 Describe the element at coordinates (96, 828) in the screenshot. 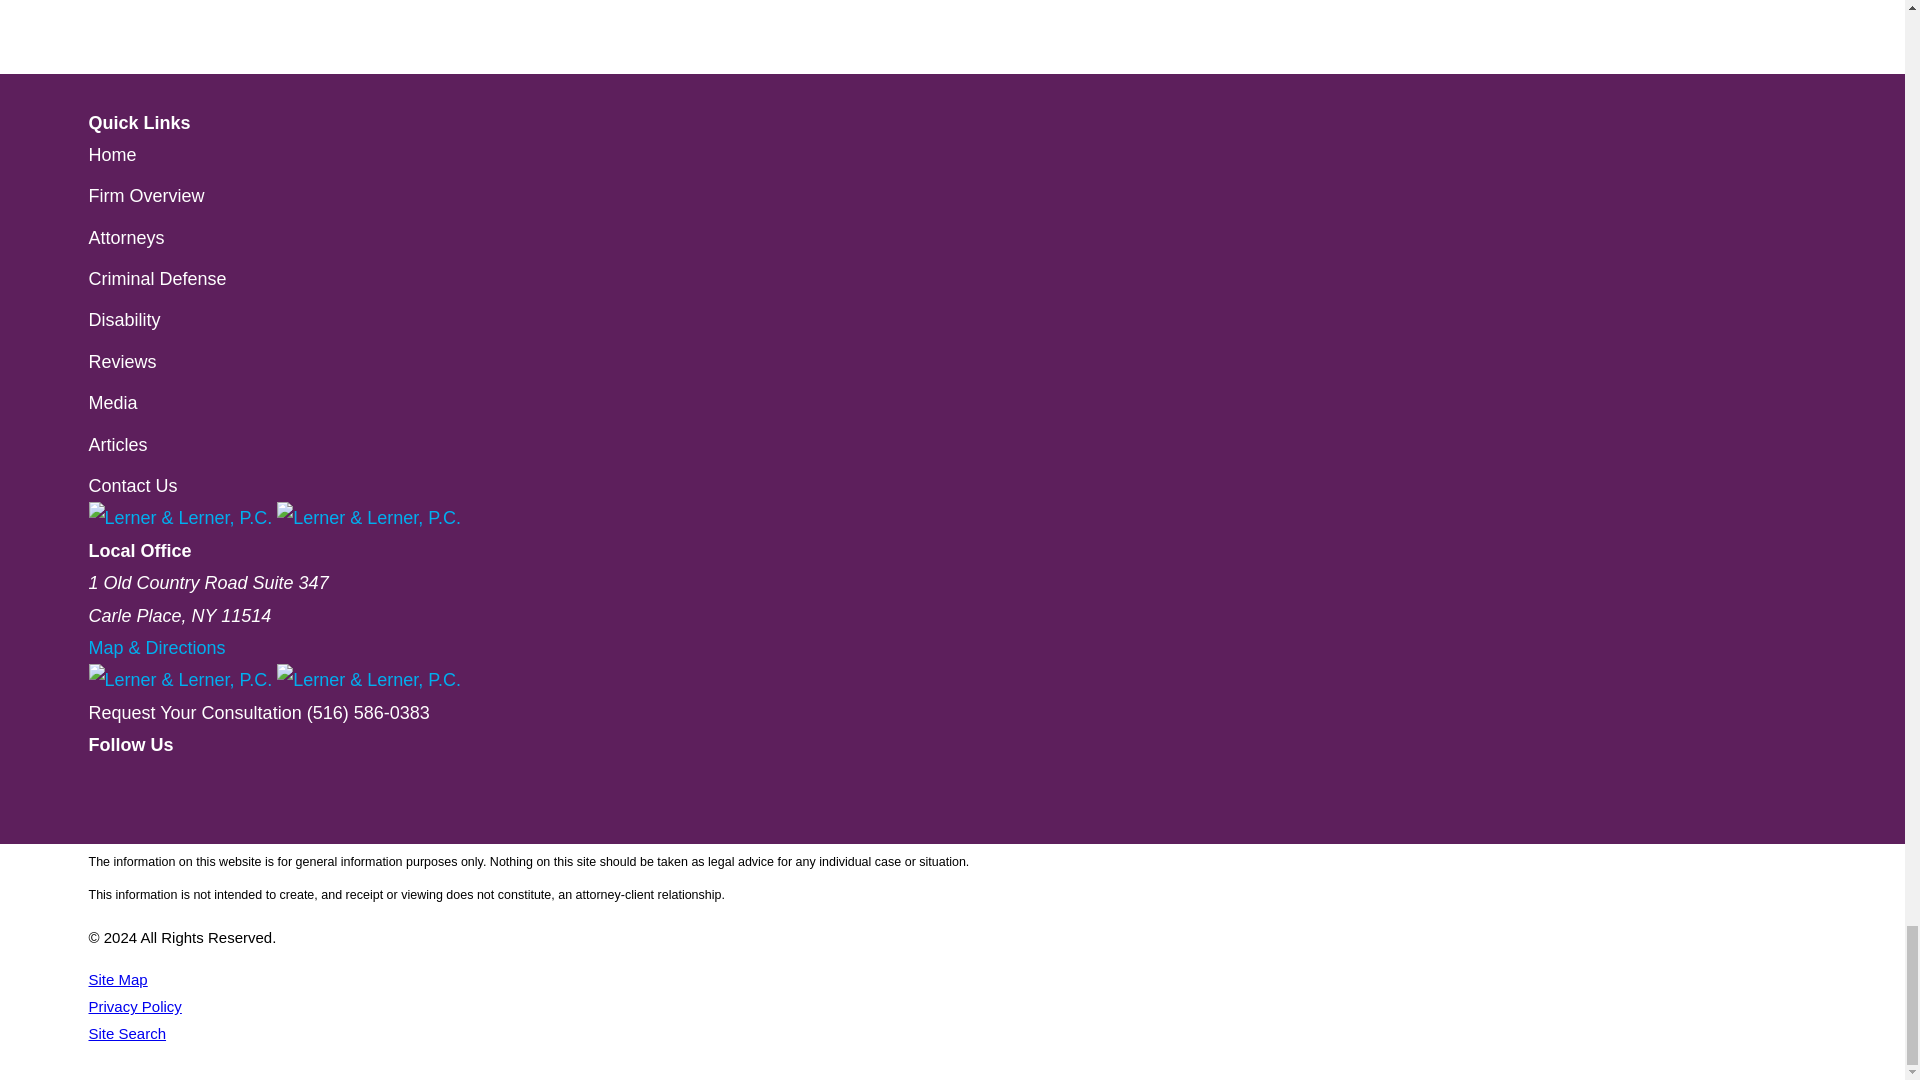

I see `Twitter` at that location.